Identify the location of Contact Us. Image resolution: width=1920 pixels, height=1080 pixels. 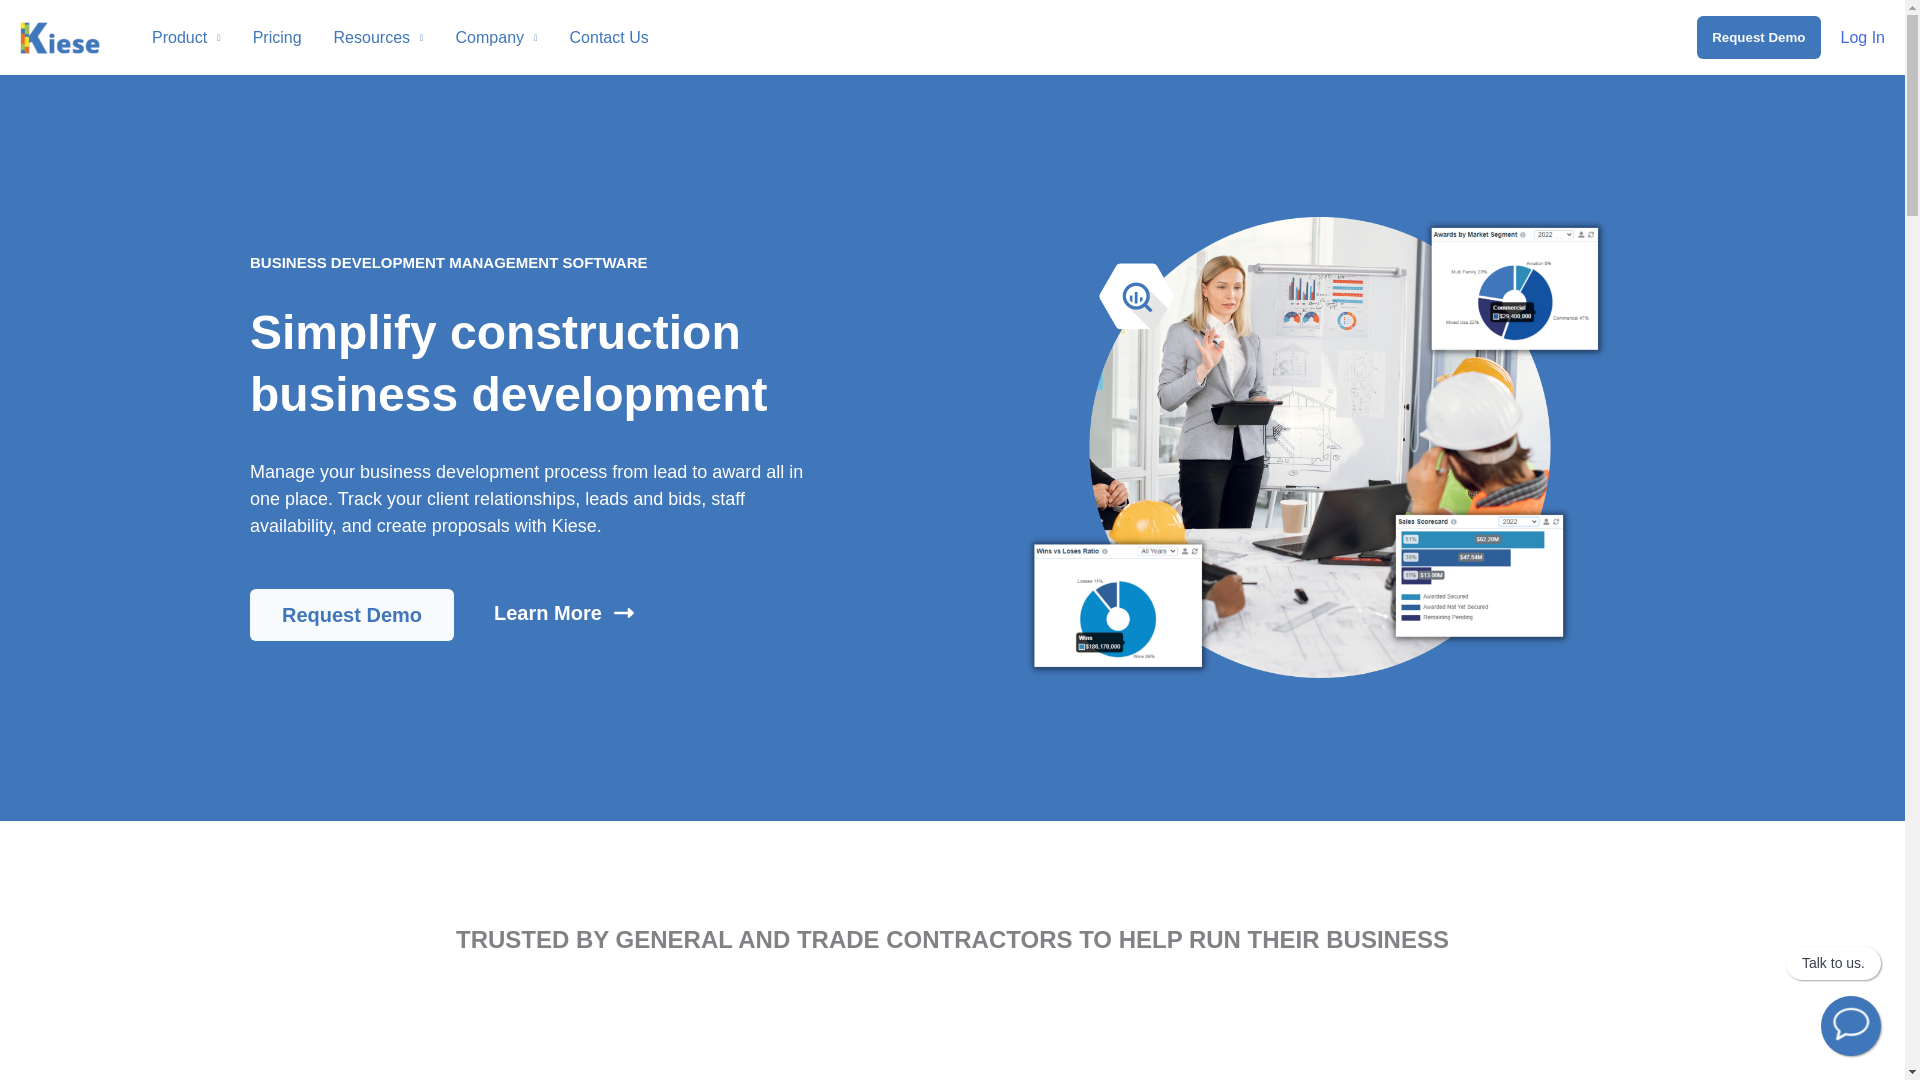
(609, 37).